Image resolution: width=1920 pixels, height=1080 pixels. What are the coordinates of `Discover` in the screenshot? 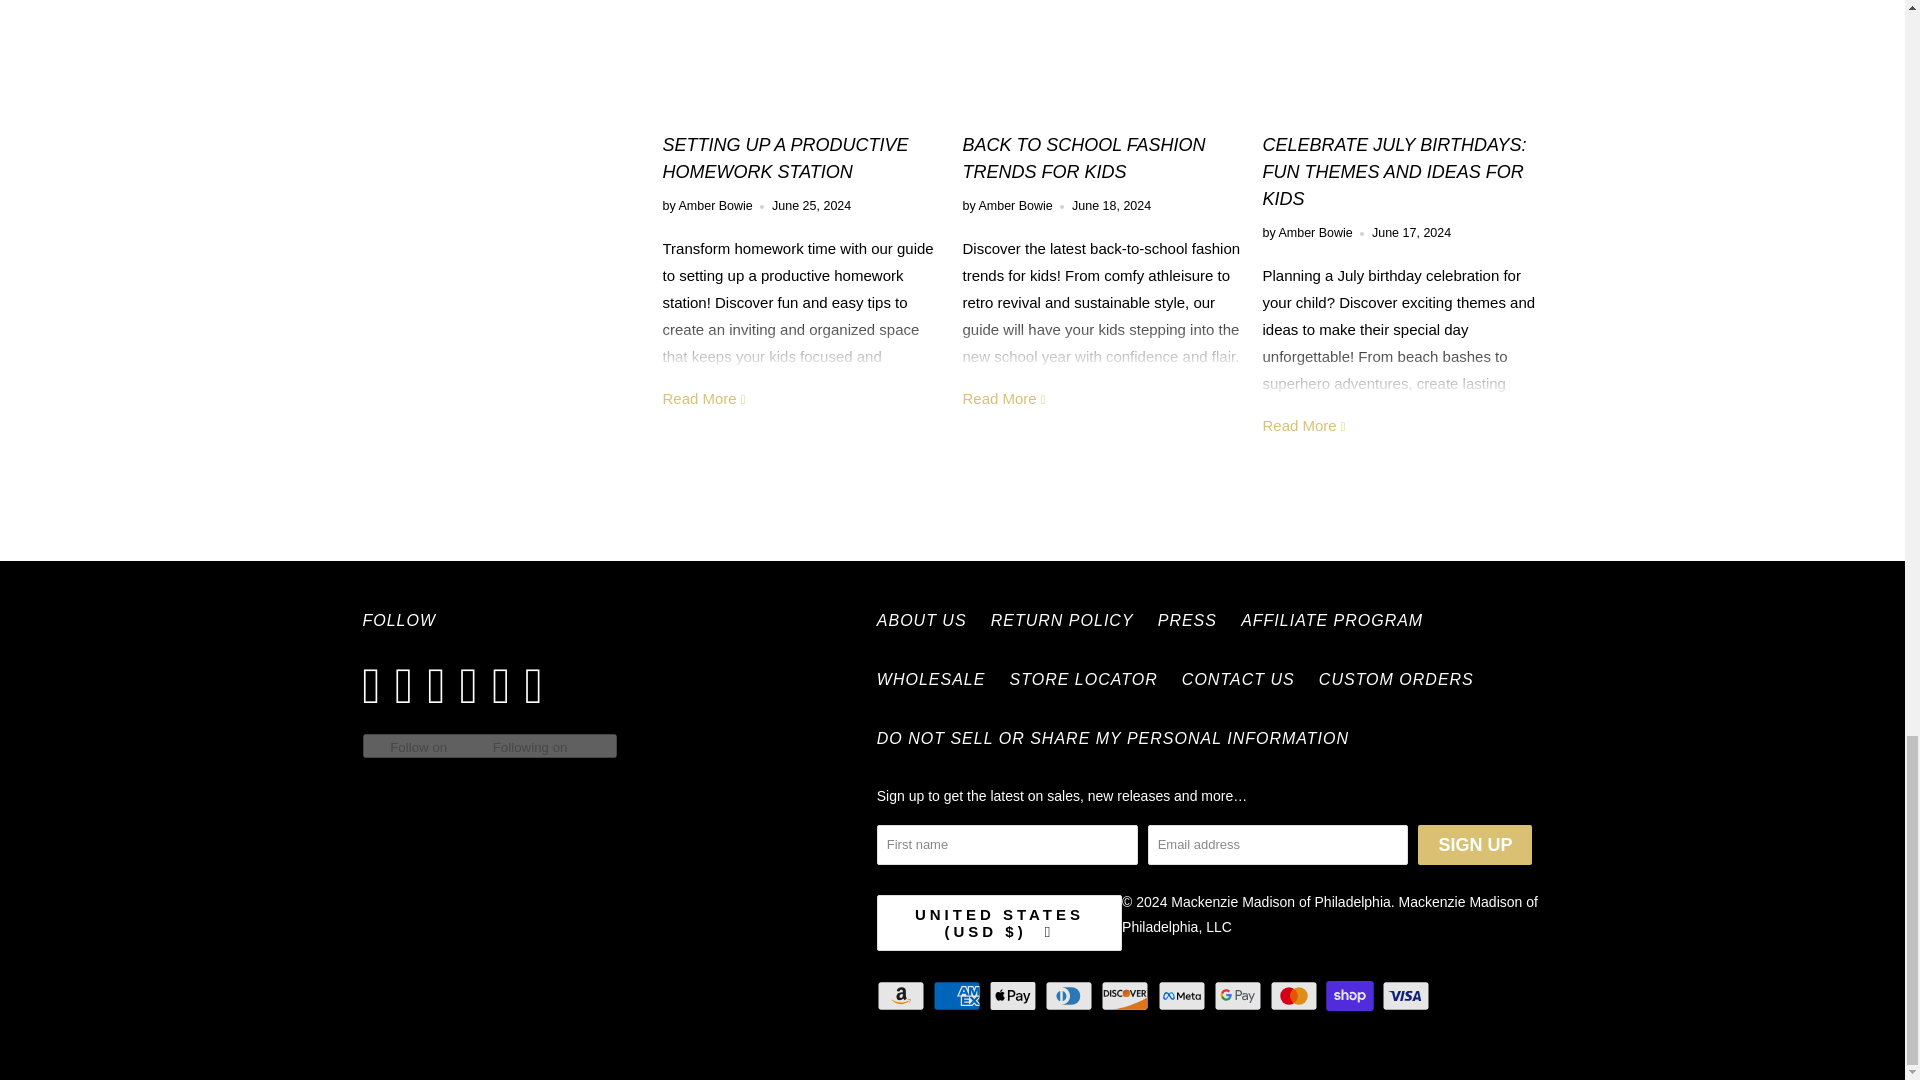 It's located at (1126, 995).